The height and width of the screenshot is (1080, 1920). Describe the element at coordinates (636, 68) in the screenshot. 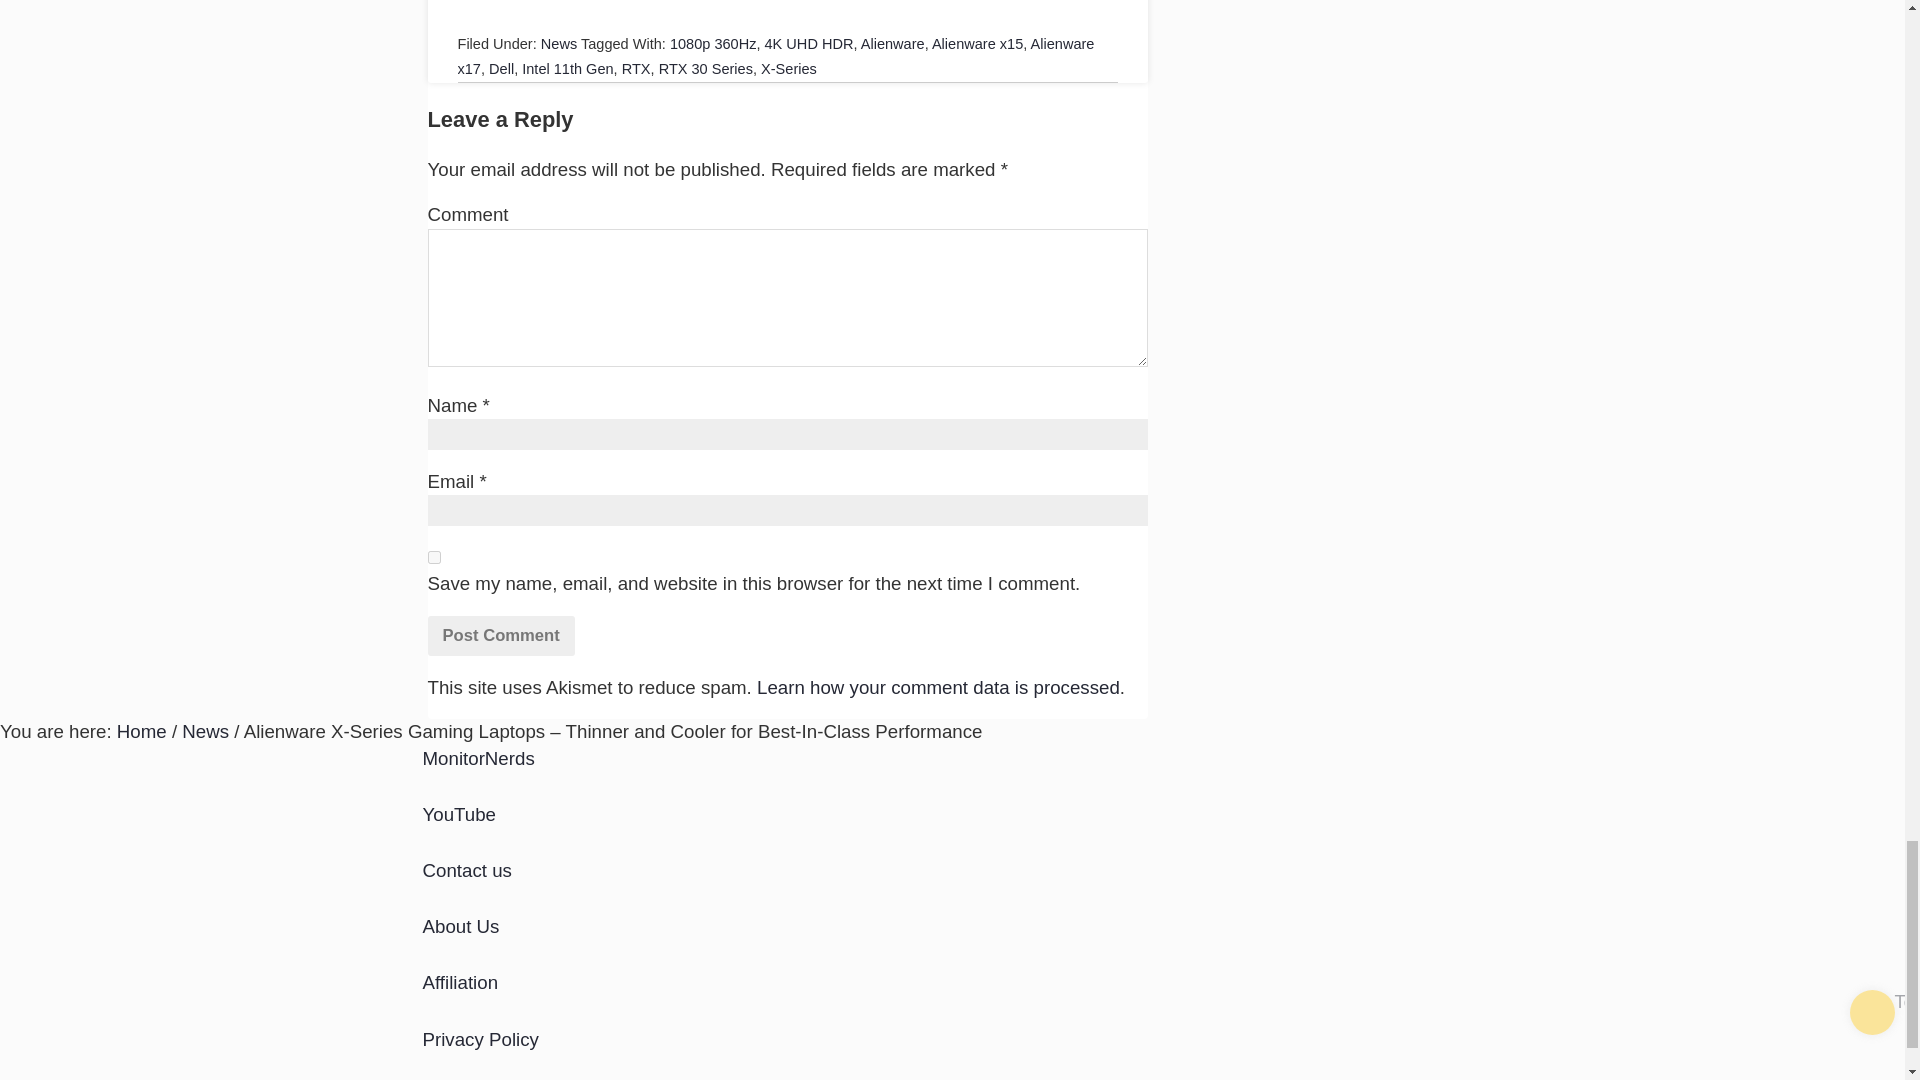

I see `RTX` at that location.